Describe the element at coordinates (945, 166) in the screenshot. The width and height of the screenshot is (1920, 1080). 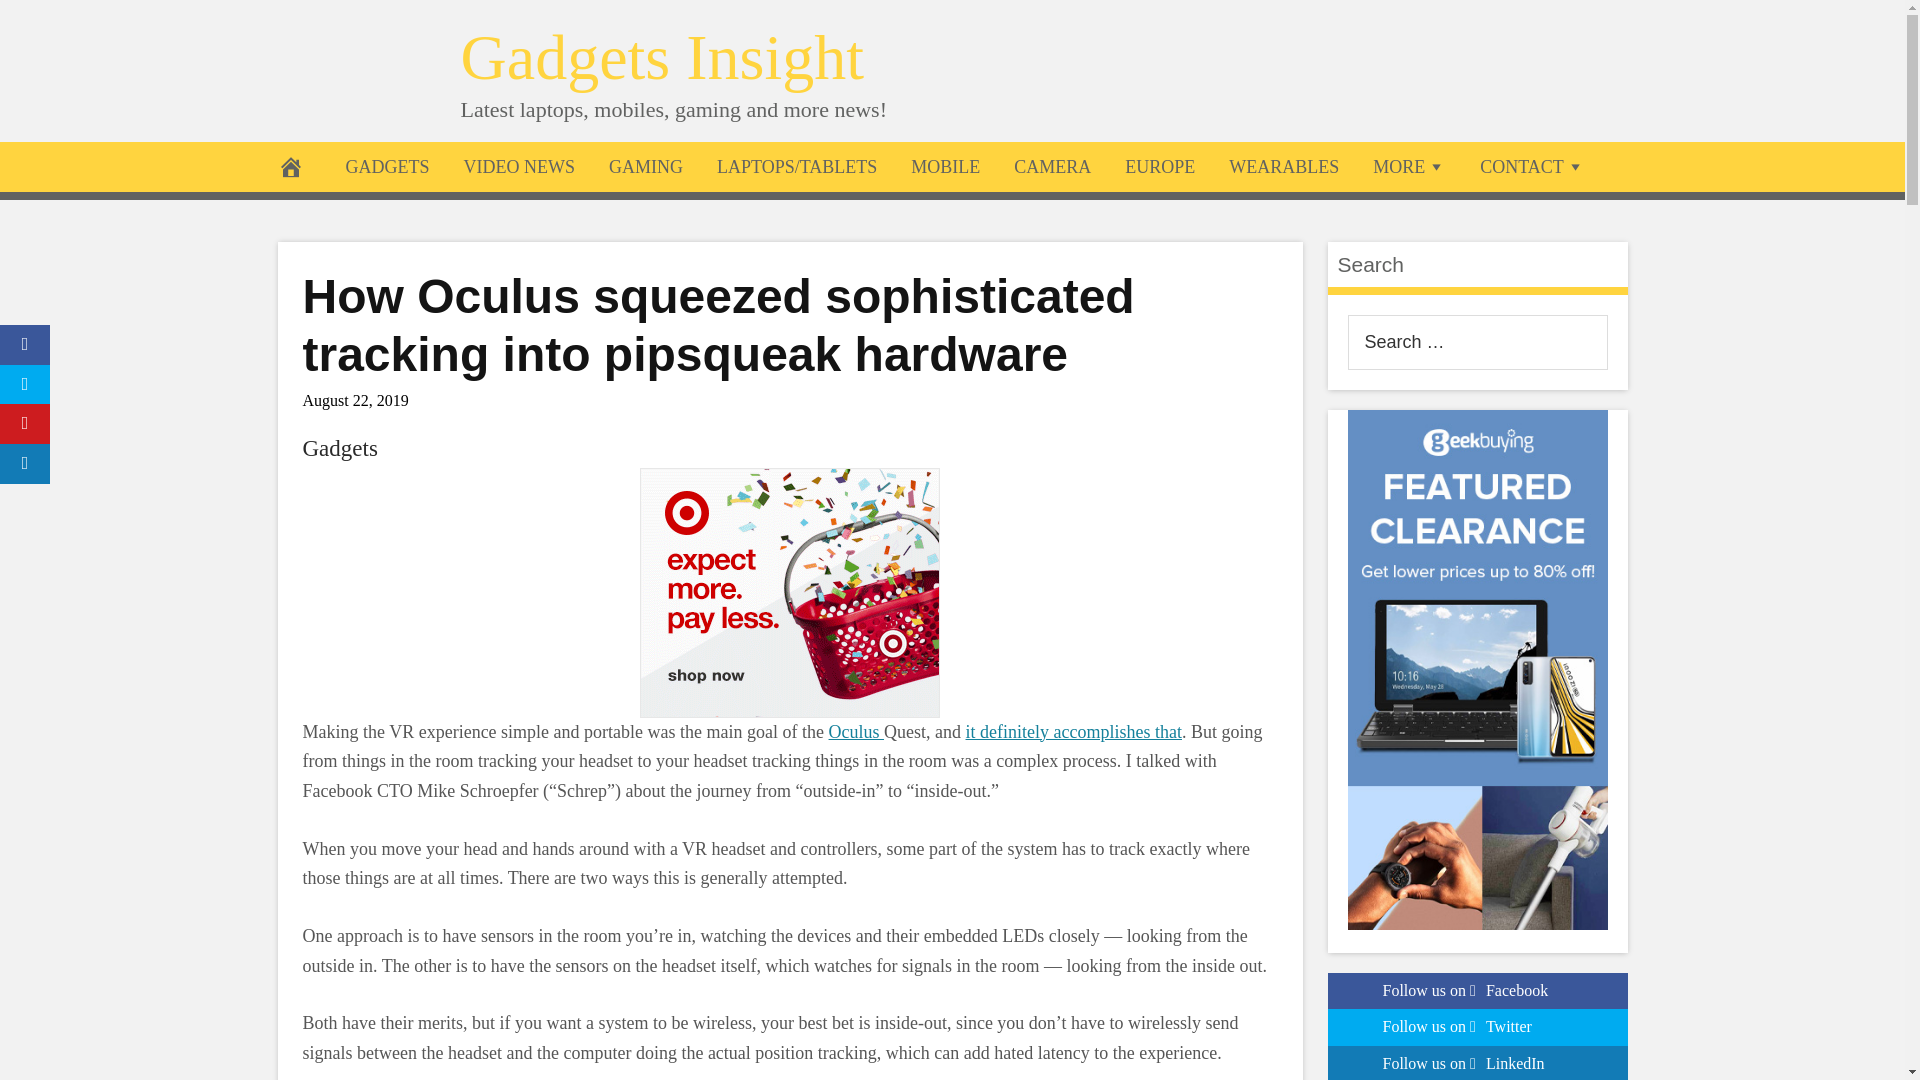
I see `MOBILE` at that location.